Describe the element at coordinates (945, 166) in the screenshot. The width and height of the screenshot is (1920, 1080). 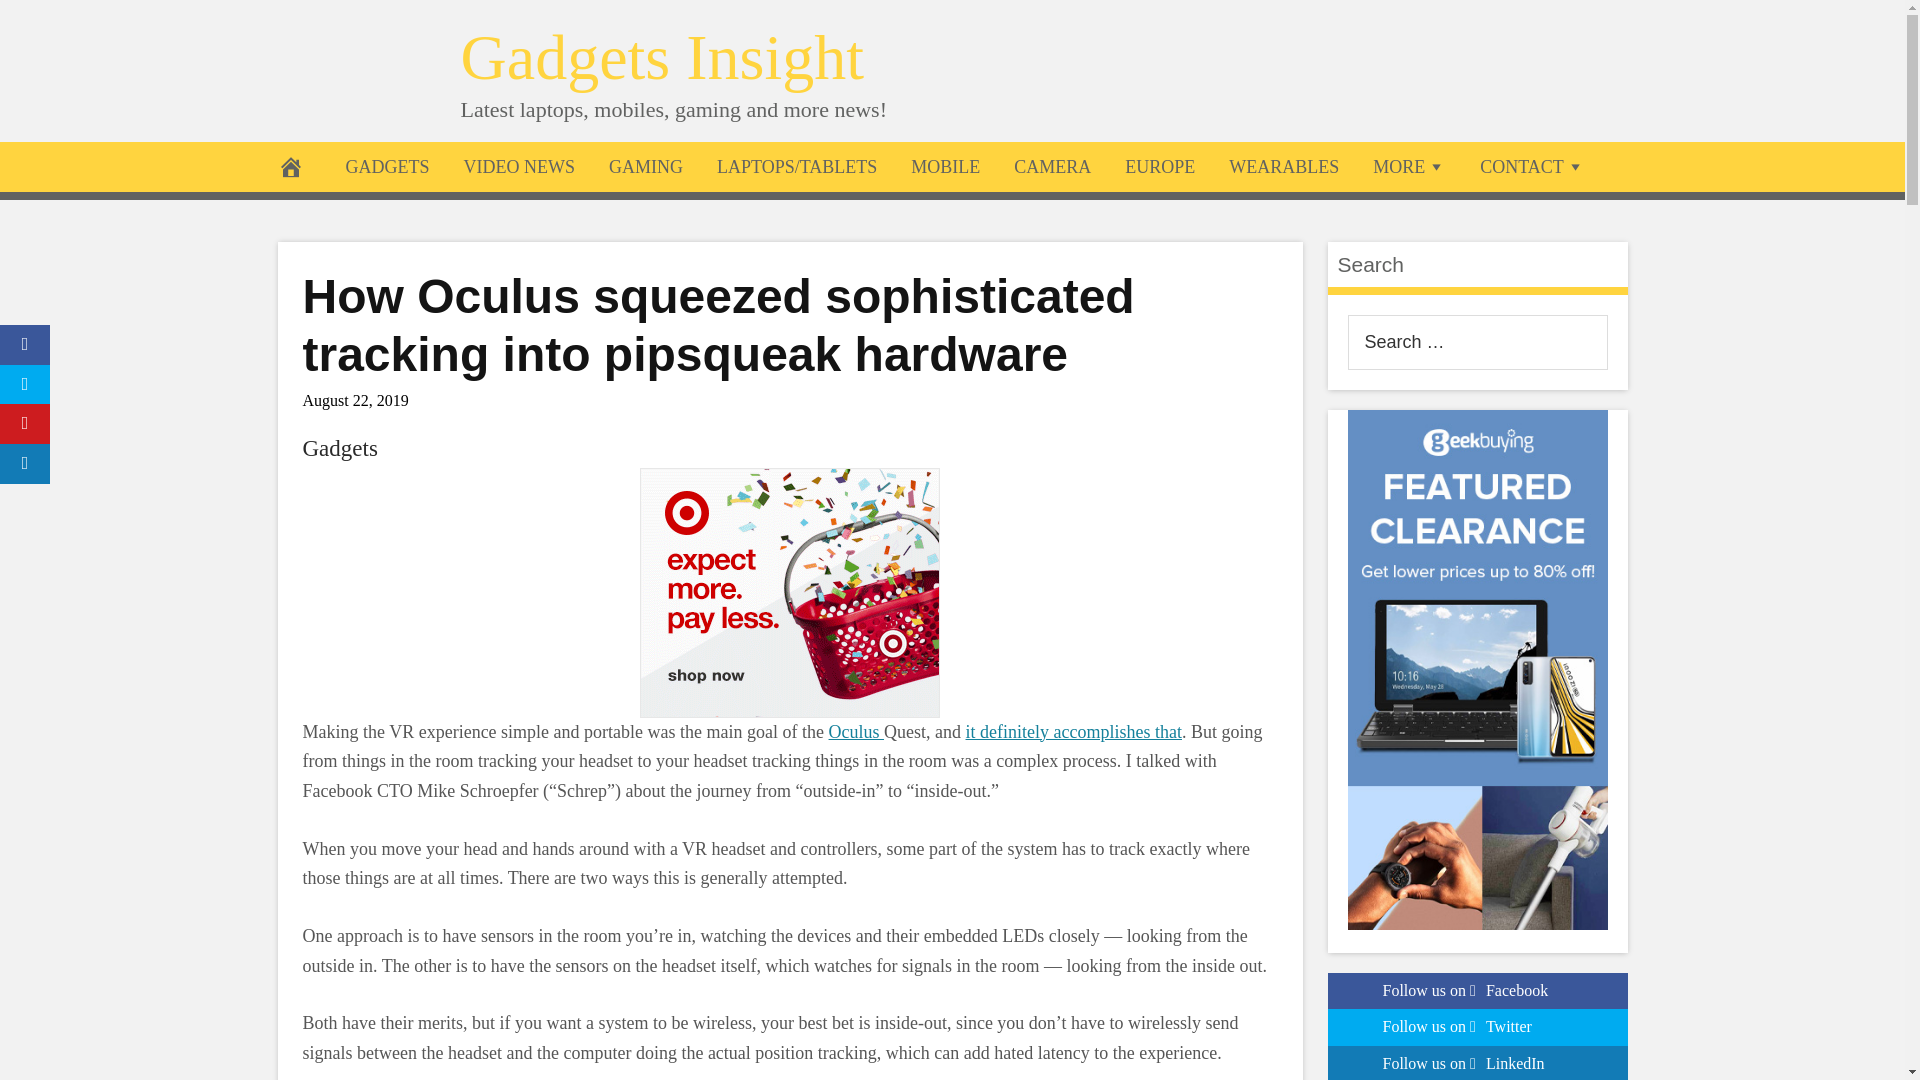
I see `MOBILE` at that location.